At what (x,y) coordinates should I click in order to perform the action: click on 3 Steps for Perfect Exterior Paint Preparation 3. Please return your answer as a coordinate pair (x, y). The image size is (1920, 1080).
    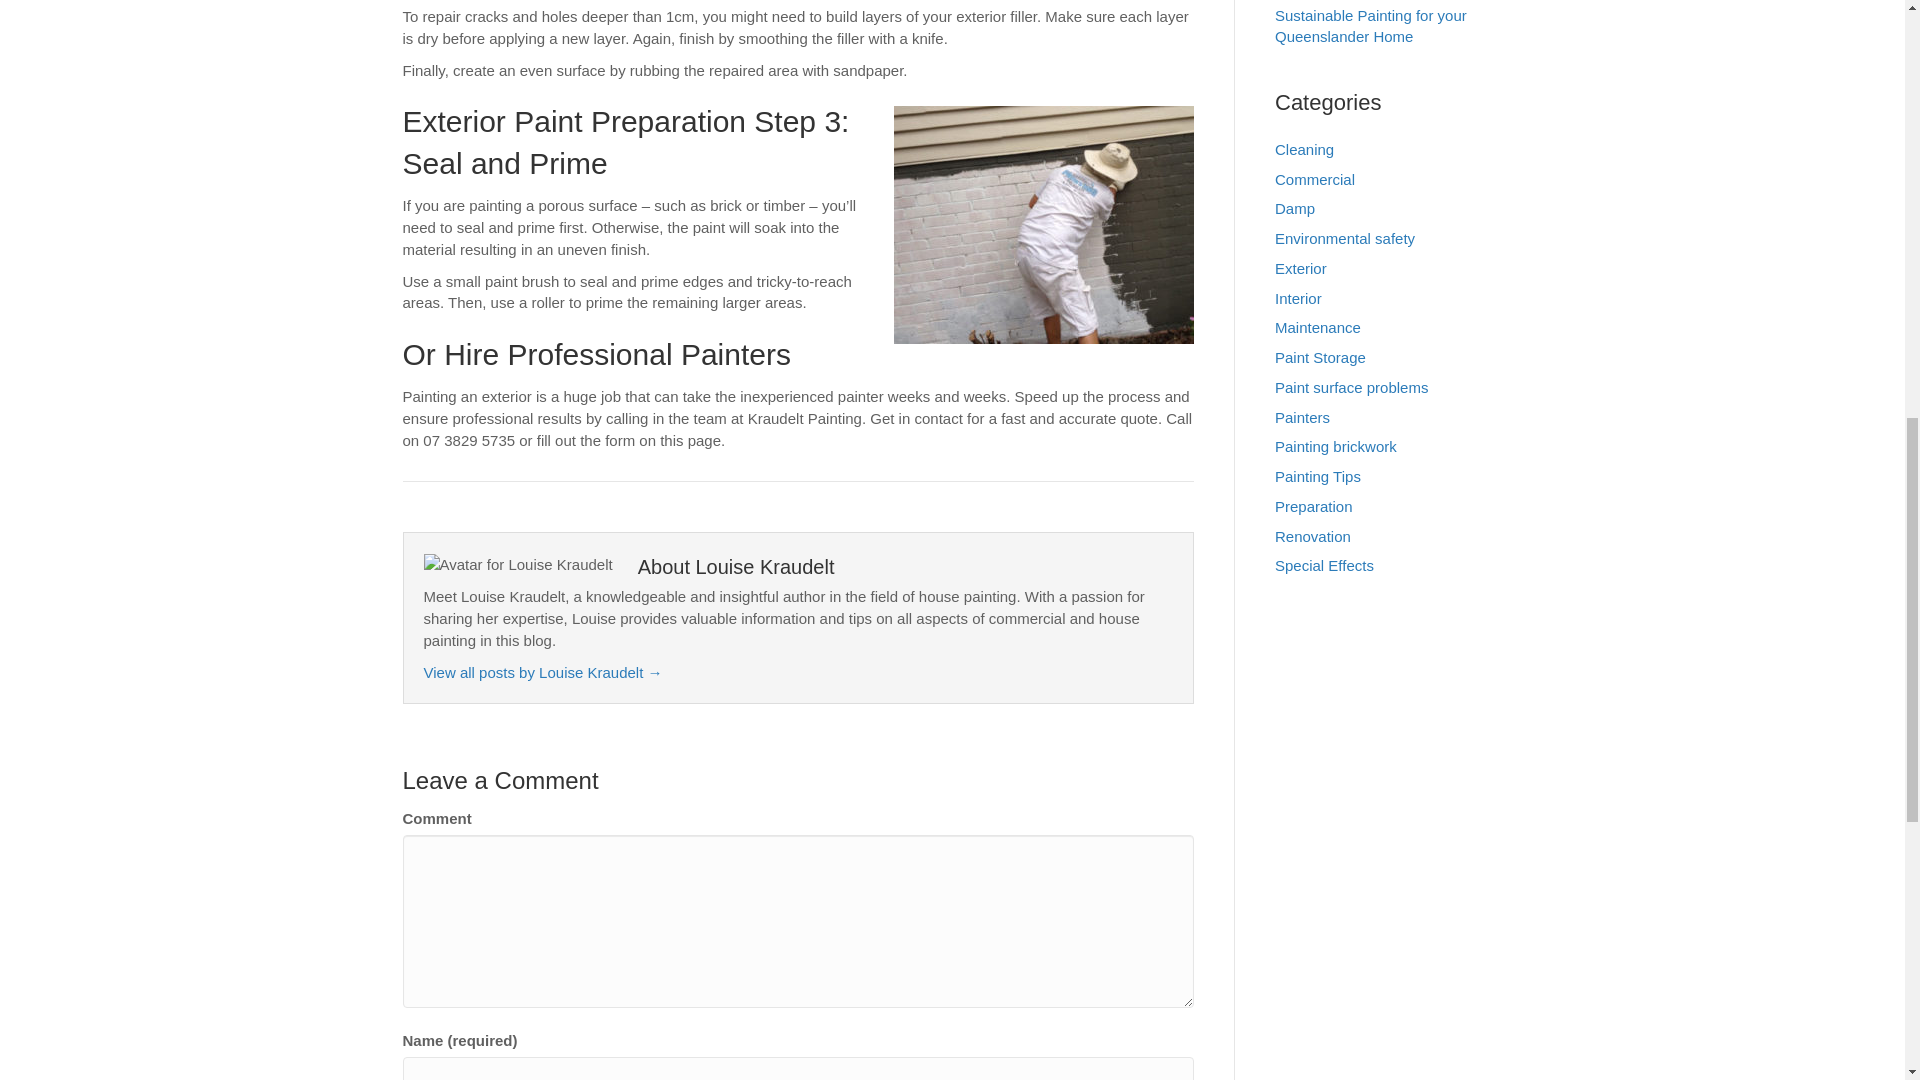
    Looking at the image, I should click on (1044, 224).